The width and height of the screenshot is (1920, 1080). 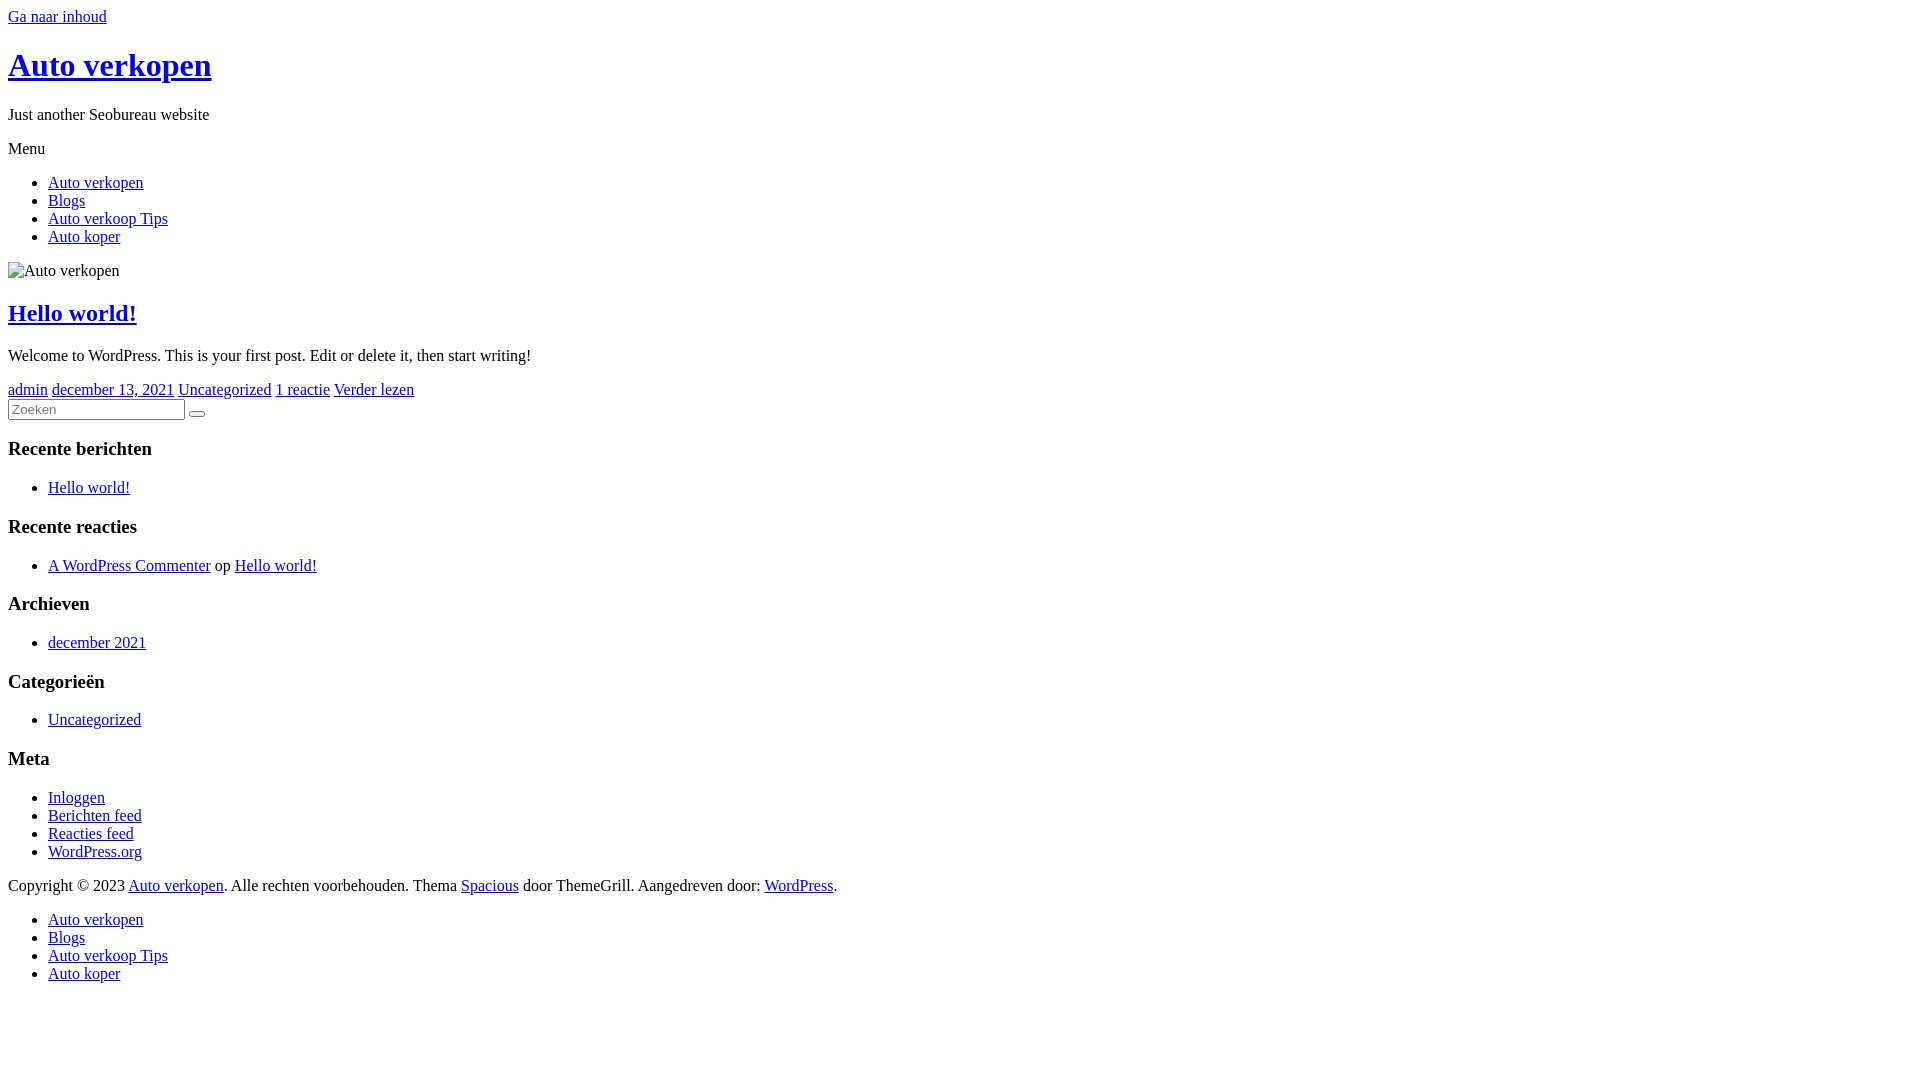 What do you see at coordinates (91, 834) in the screenshot?
I see `Reacties feed` at bounding box center [91, 834].